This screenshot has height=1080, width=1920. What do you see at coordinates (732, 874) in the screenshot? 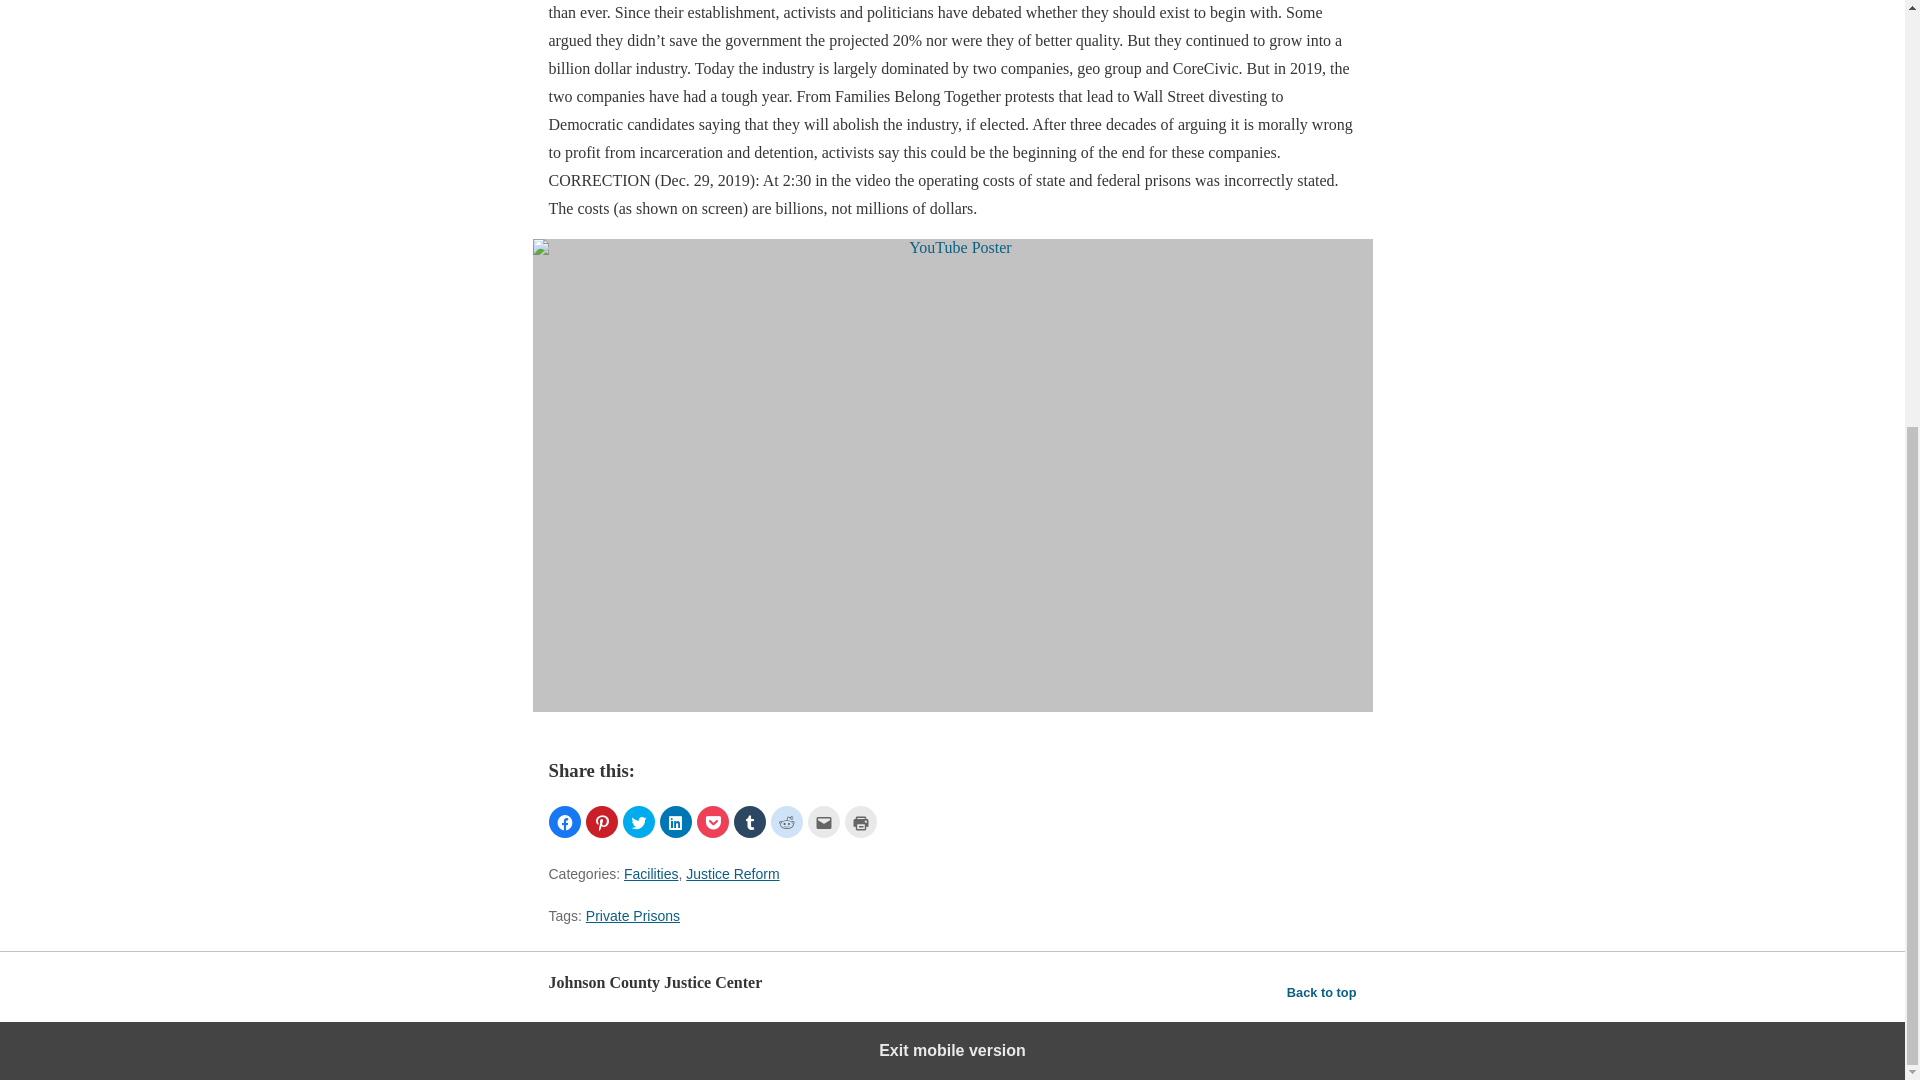
I see `Justice Reform` at bounding box center [732, 874].